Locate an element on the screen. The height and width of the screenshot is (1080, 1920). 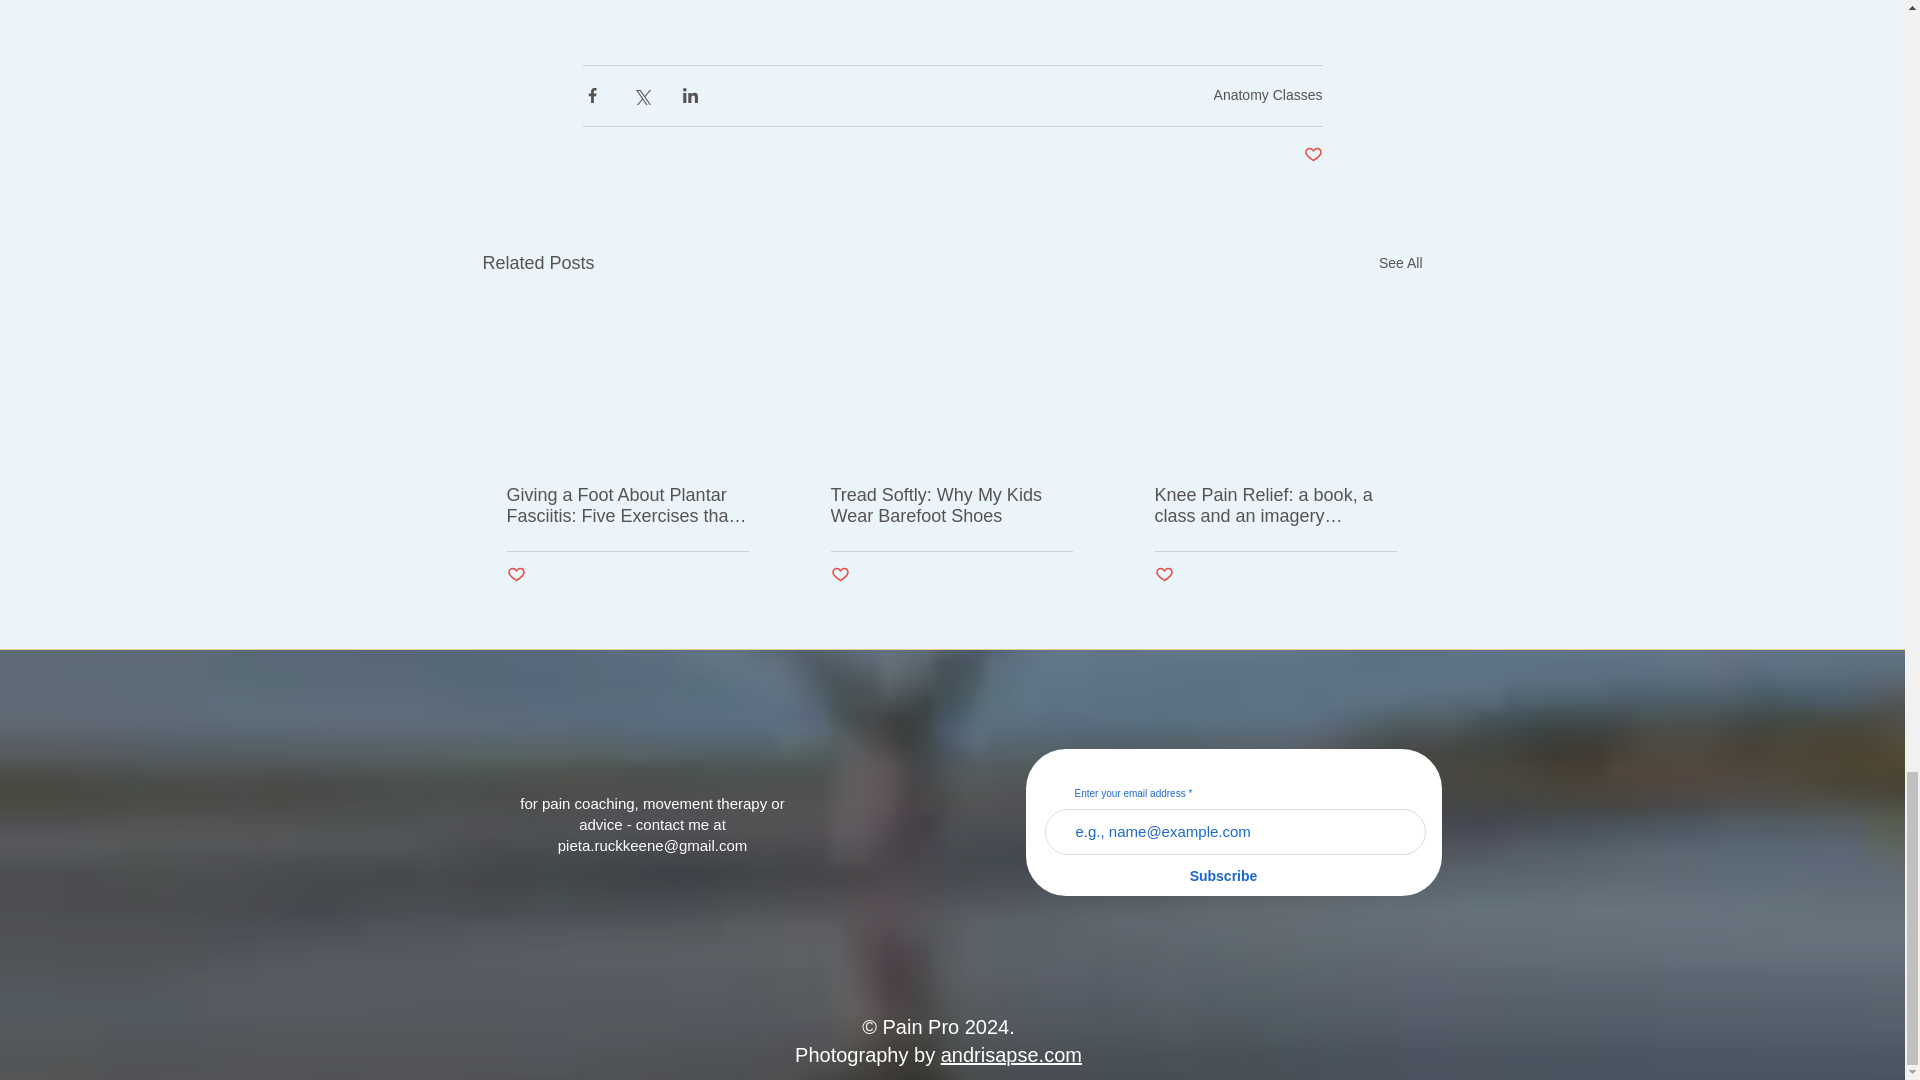
Post not marked as liked is located at coordinates (838, 575).